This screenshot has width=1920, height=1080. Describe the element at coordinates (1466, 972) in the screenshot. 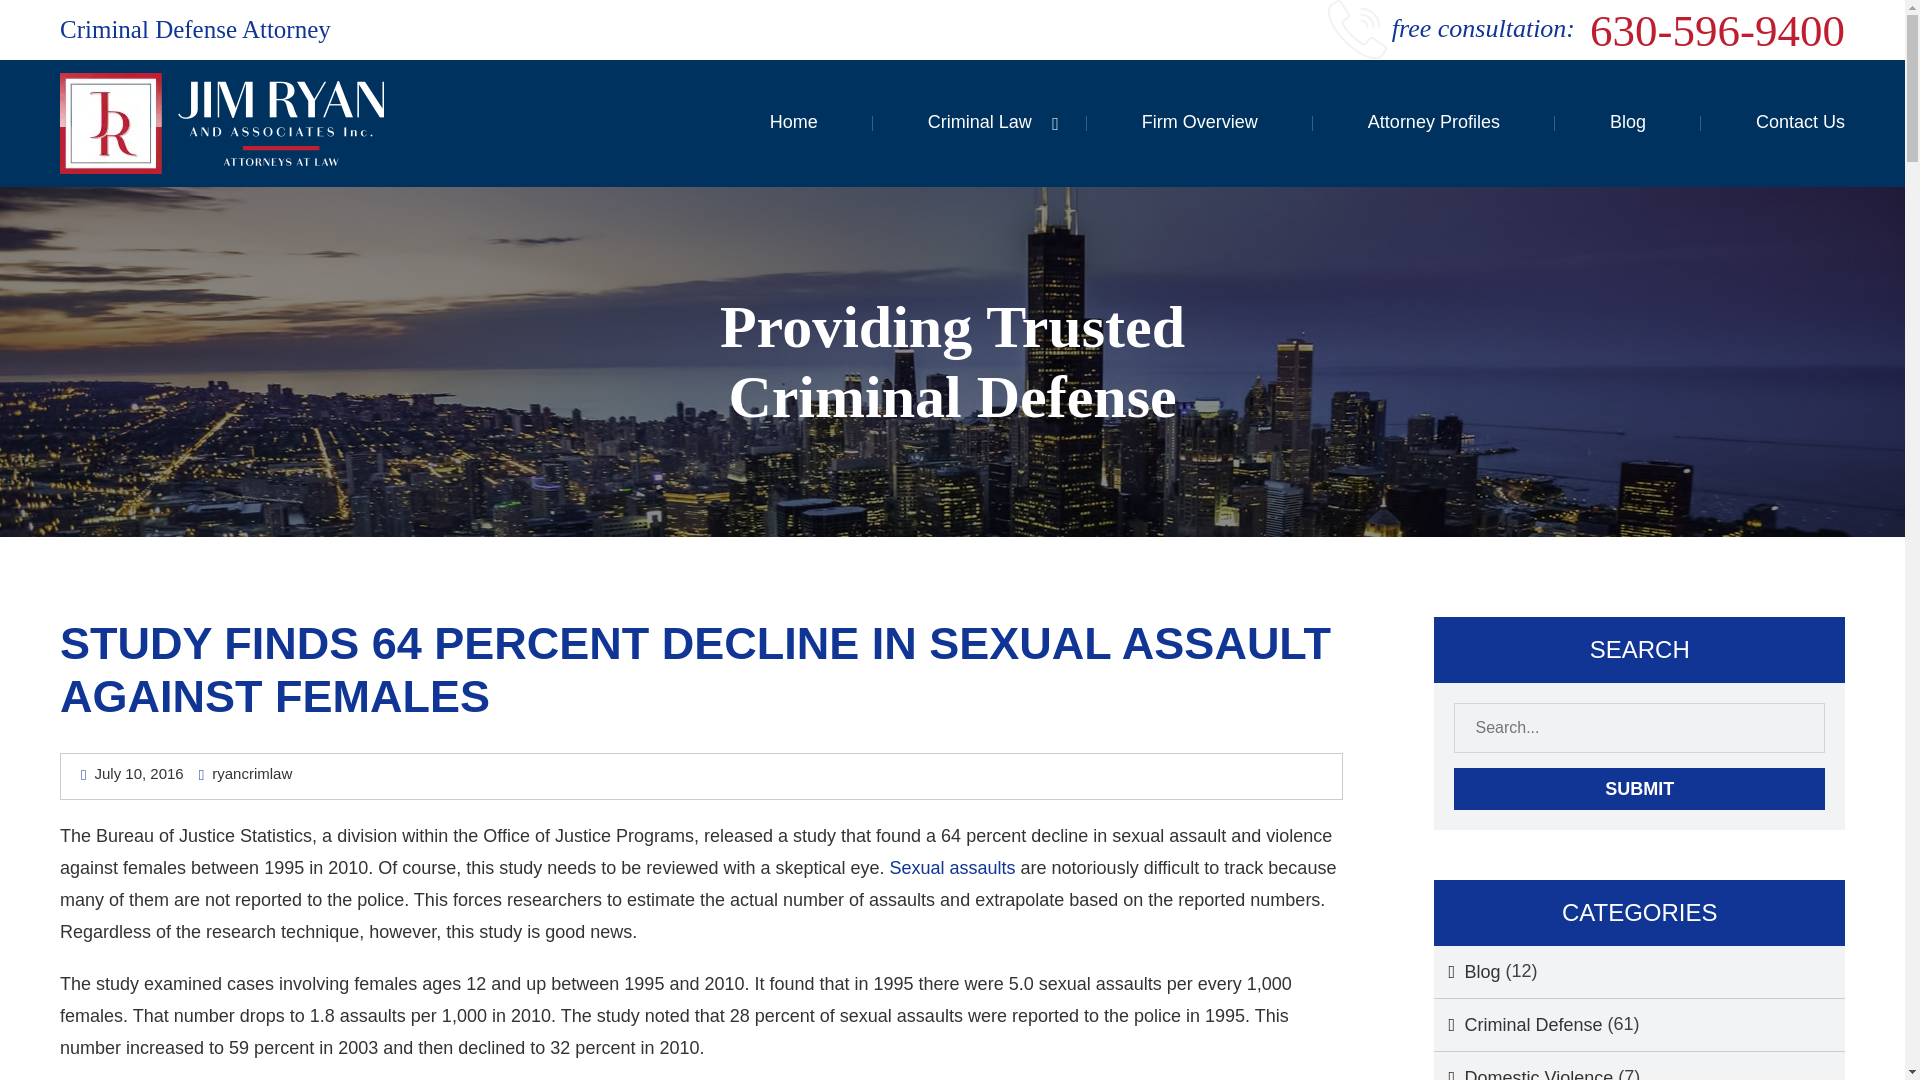

I see `Blog` at that location.